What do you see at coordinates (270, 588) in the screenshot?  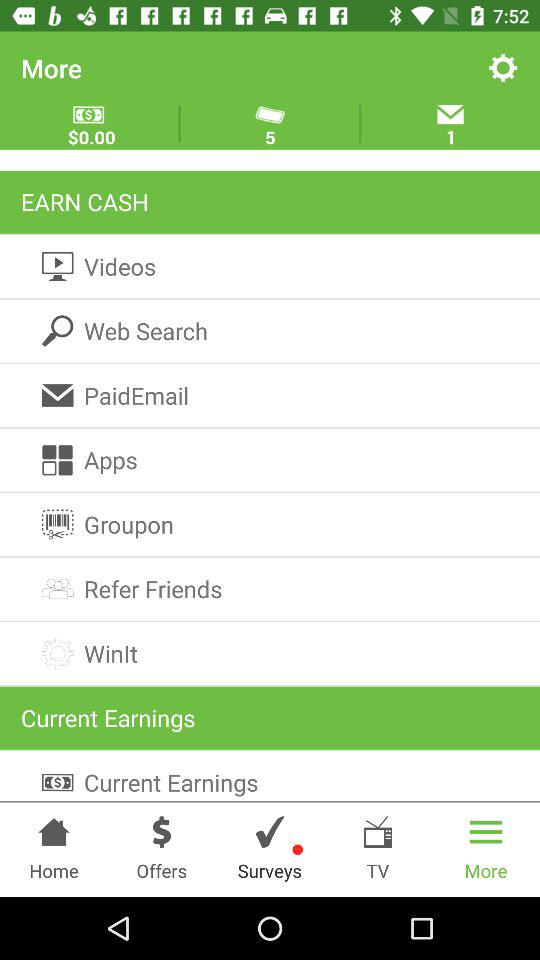 I see `choose the icon below groupon icon` at bounding box center [270, 588].